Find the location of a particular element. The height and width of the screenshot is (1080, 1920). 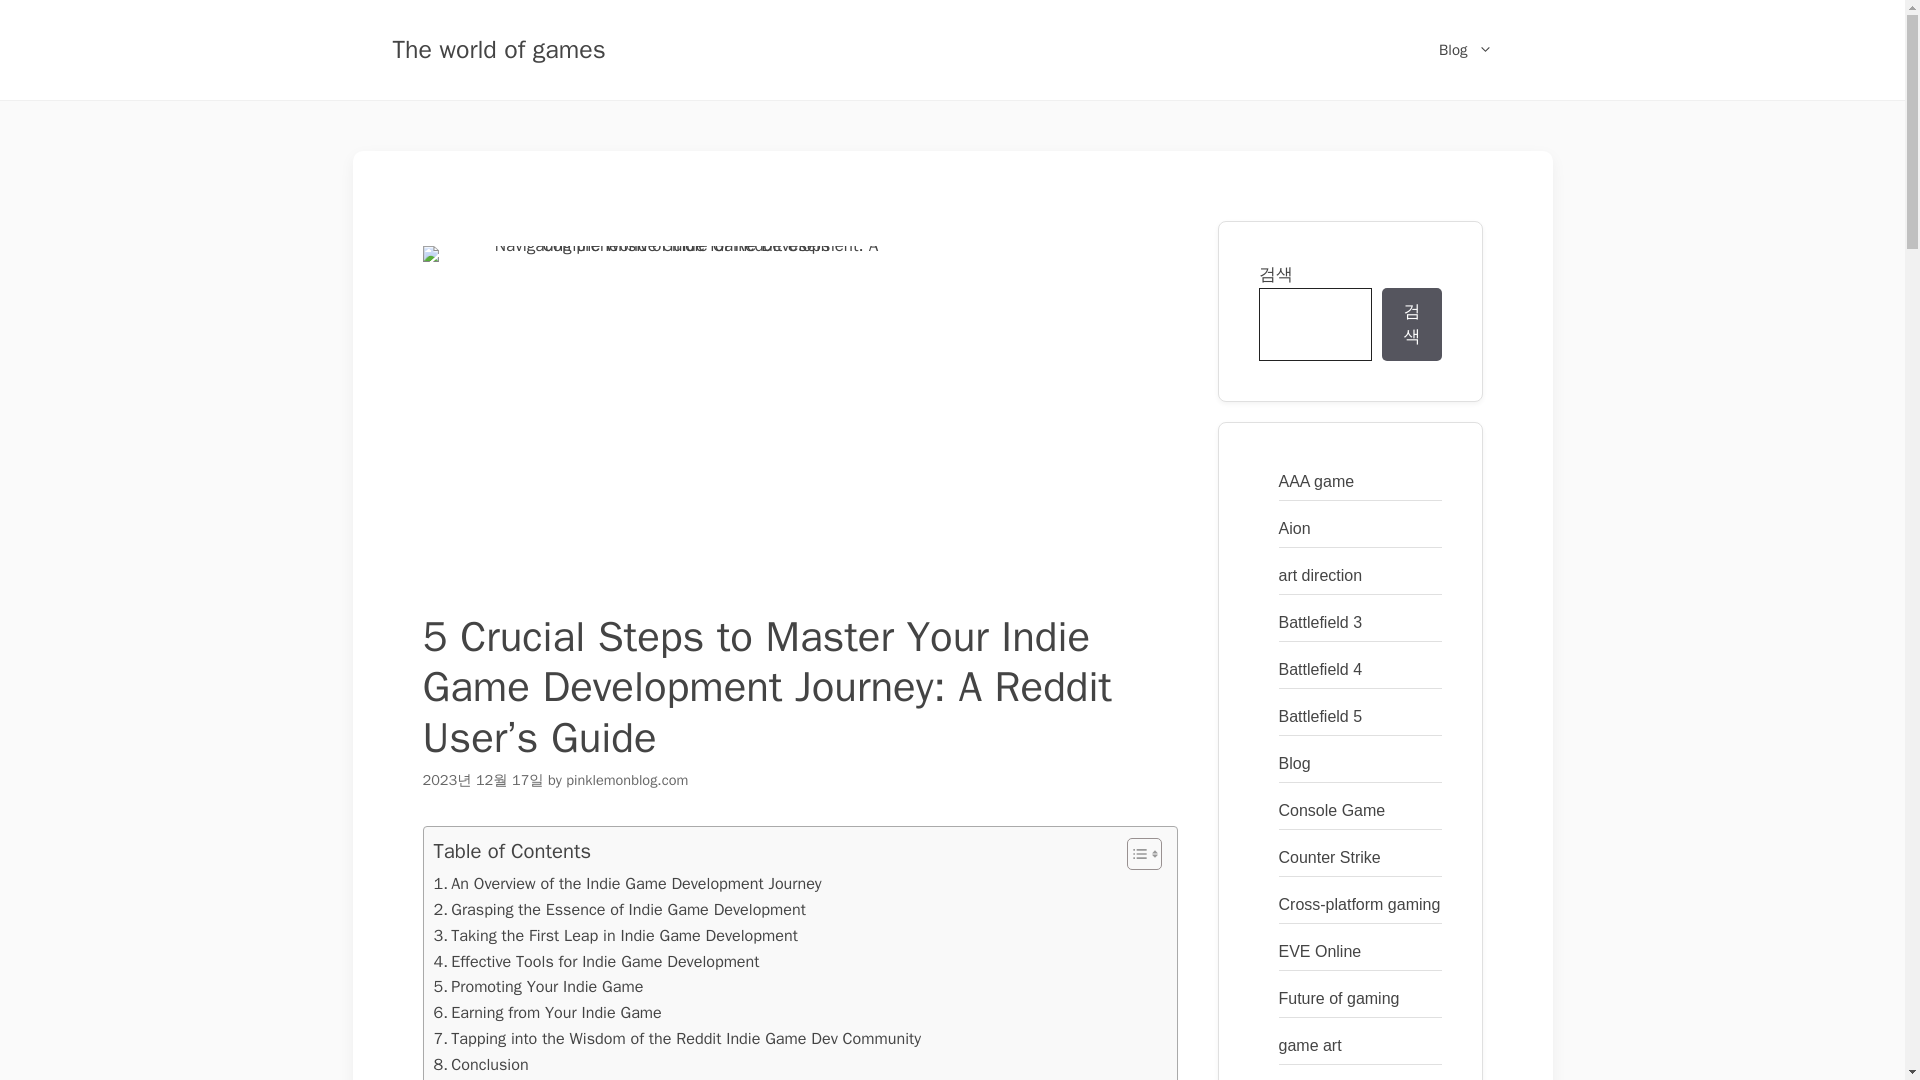

Earning from Your Indie Game is located at coordinates (548, 1013).